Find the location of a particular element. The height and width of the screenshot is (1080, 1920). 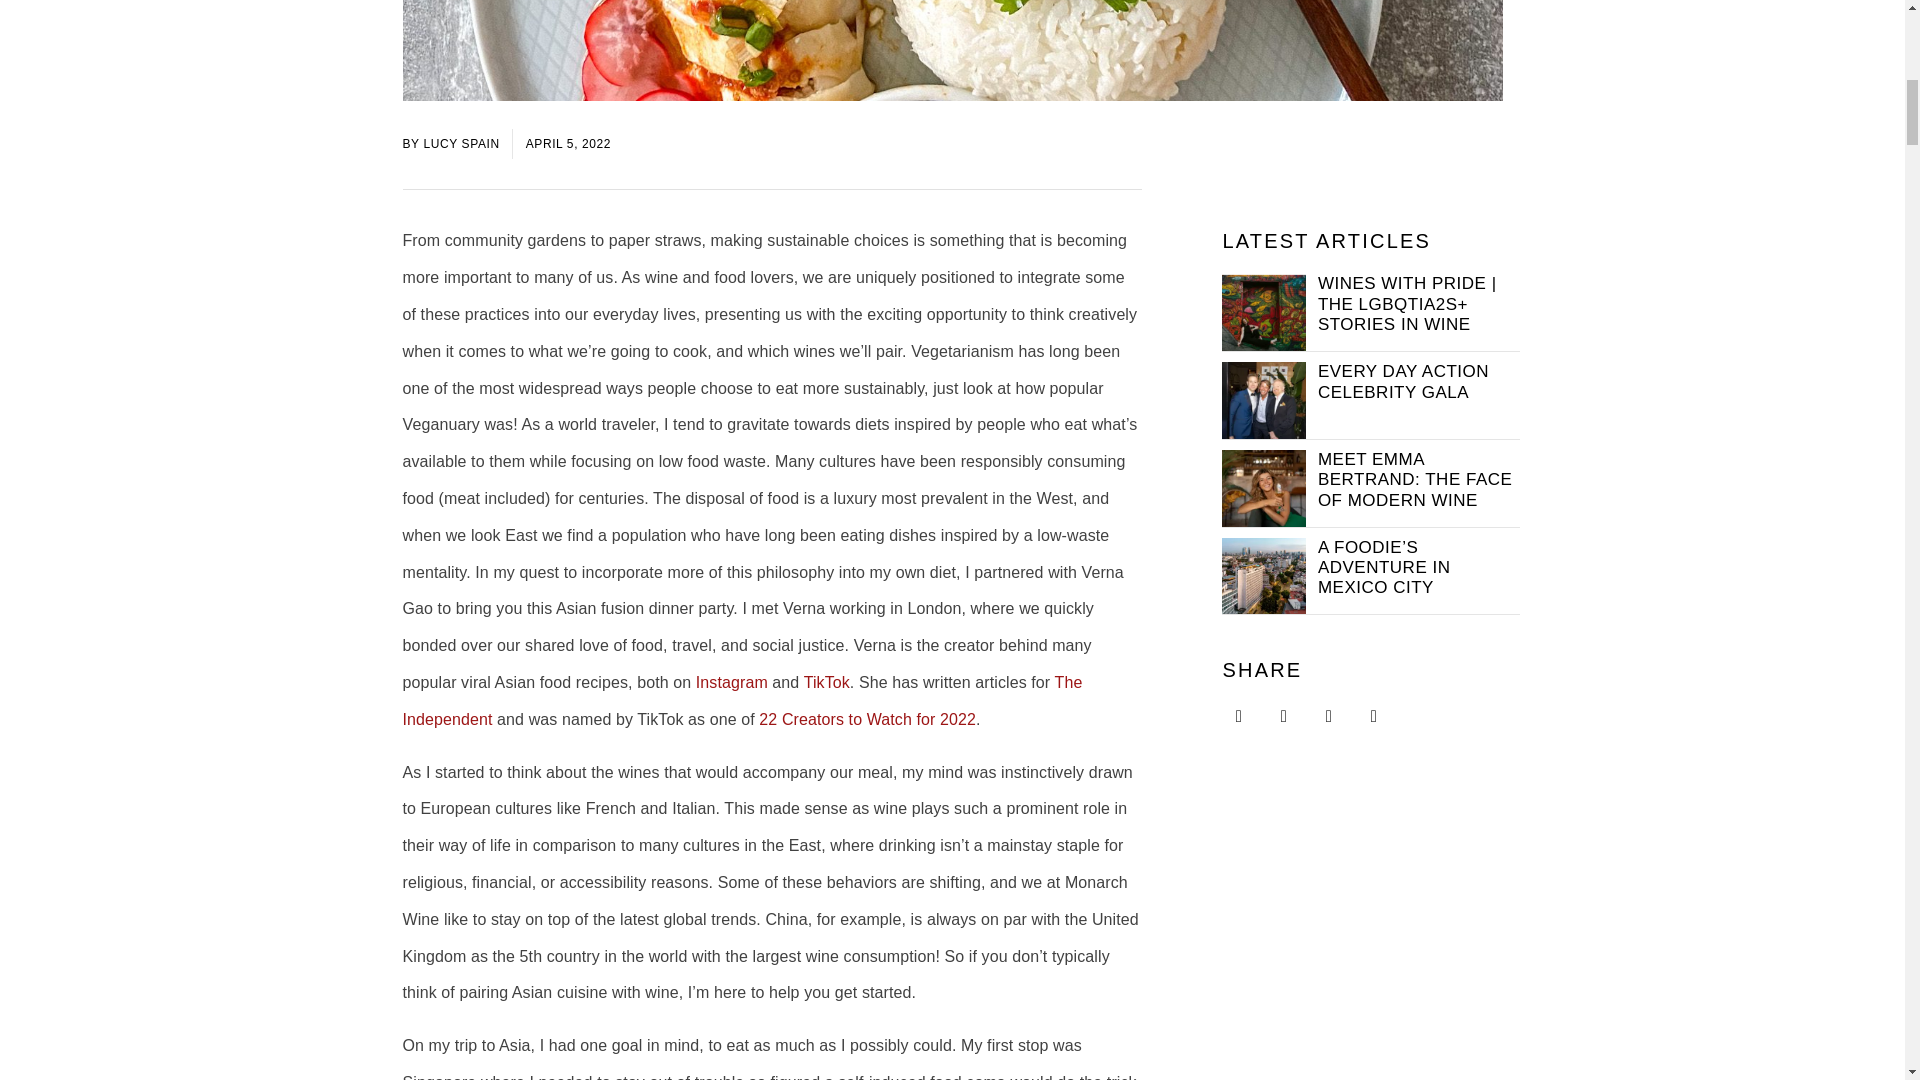

BY LUCY SPAIN is located at coordinates (450, 144).